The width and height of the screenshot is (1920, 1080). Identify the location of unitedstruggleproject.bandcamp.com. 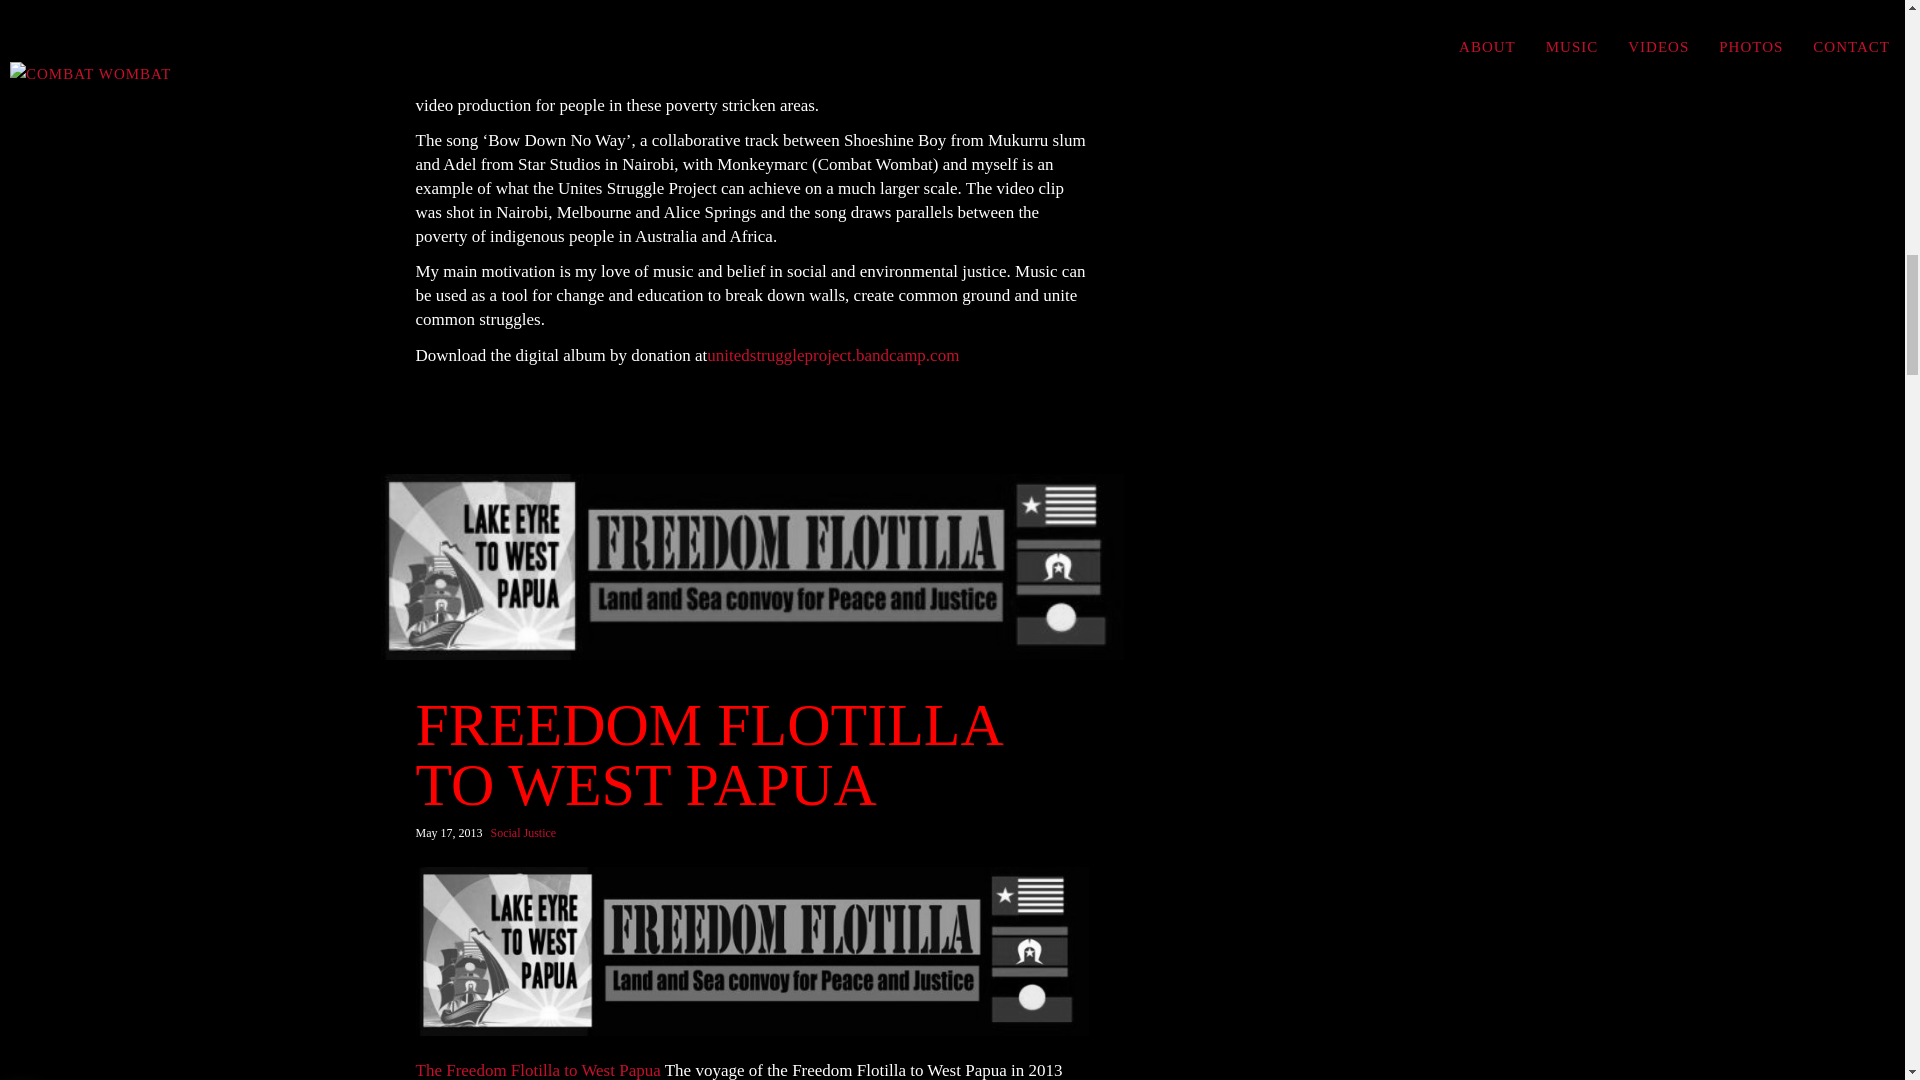
(832, 355).